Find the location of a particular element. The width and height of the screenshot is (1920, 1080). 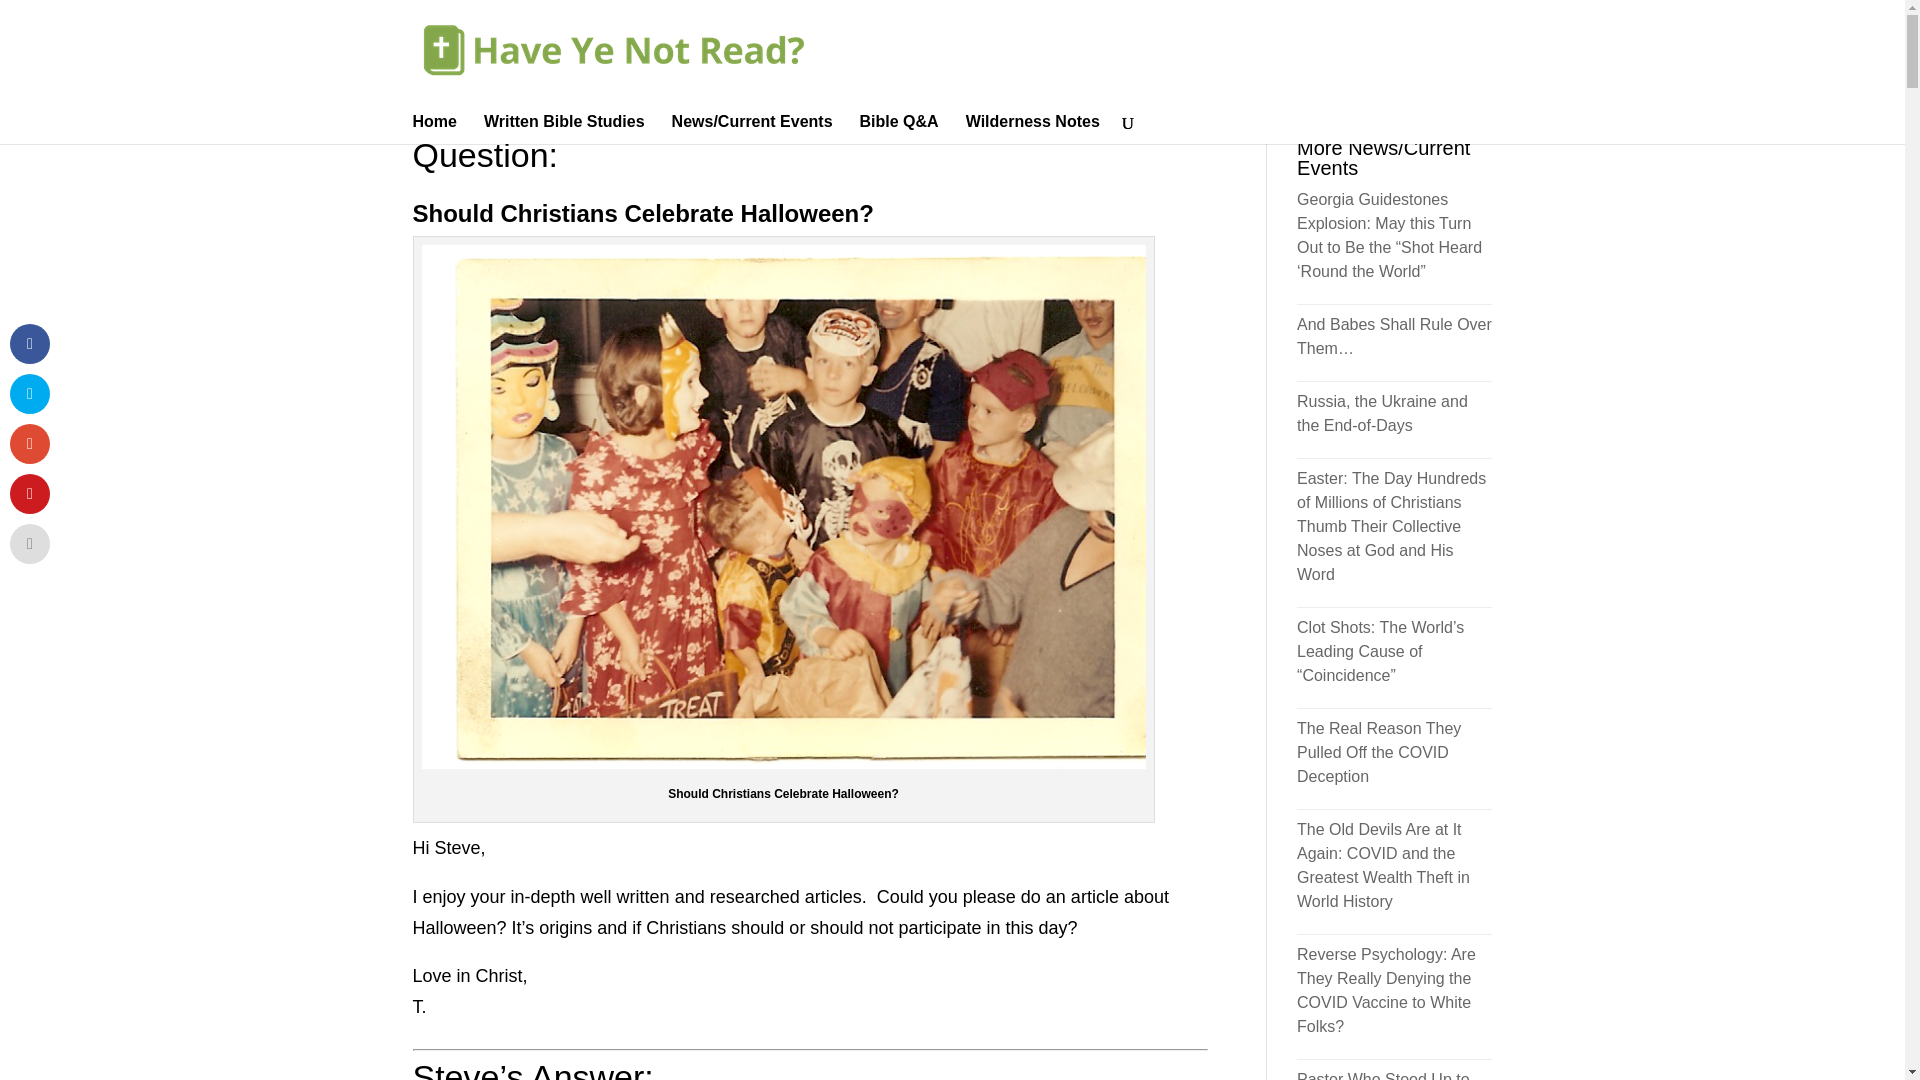

Written Bible Studies is located at coordinates (564, 128).